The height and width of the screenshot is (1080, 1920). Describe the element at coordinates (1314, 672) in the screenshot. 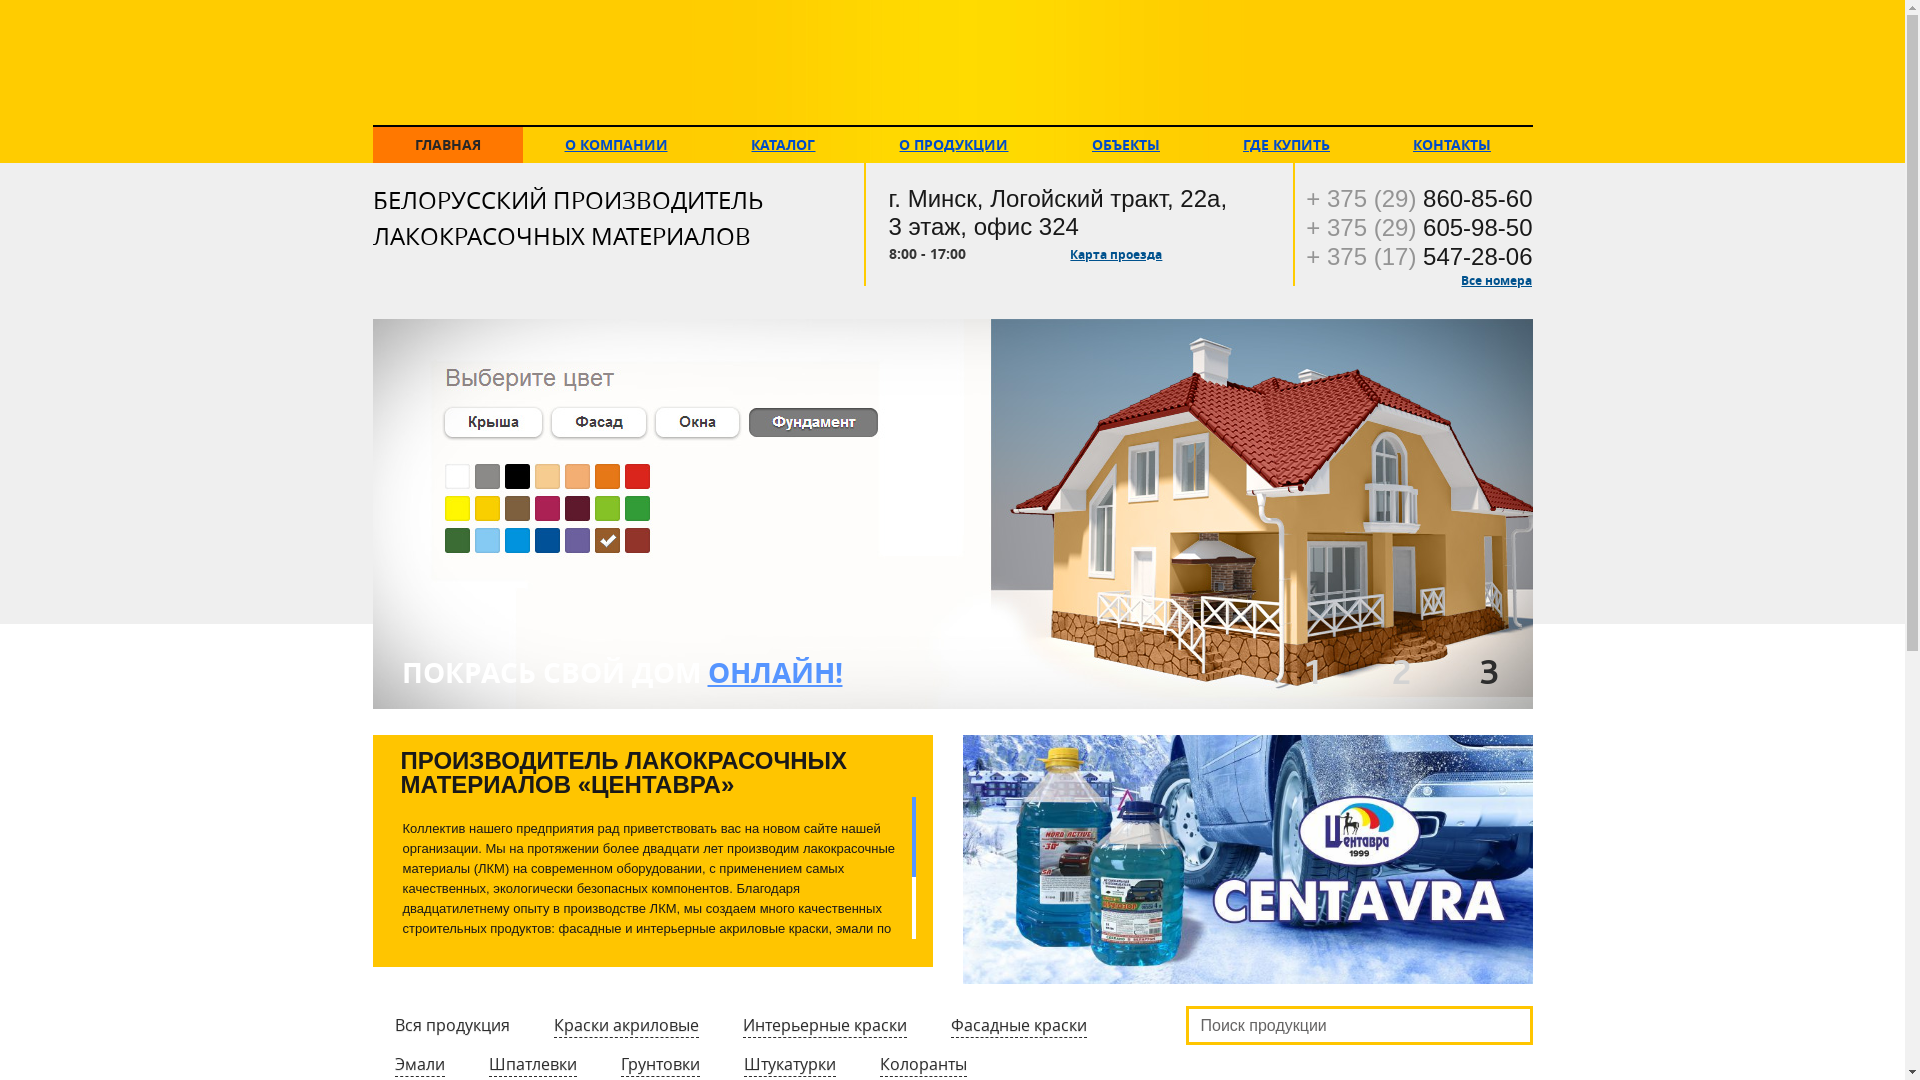

I see `1` at that location.